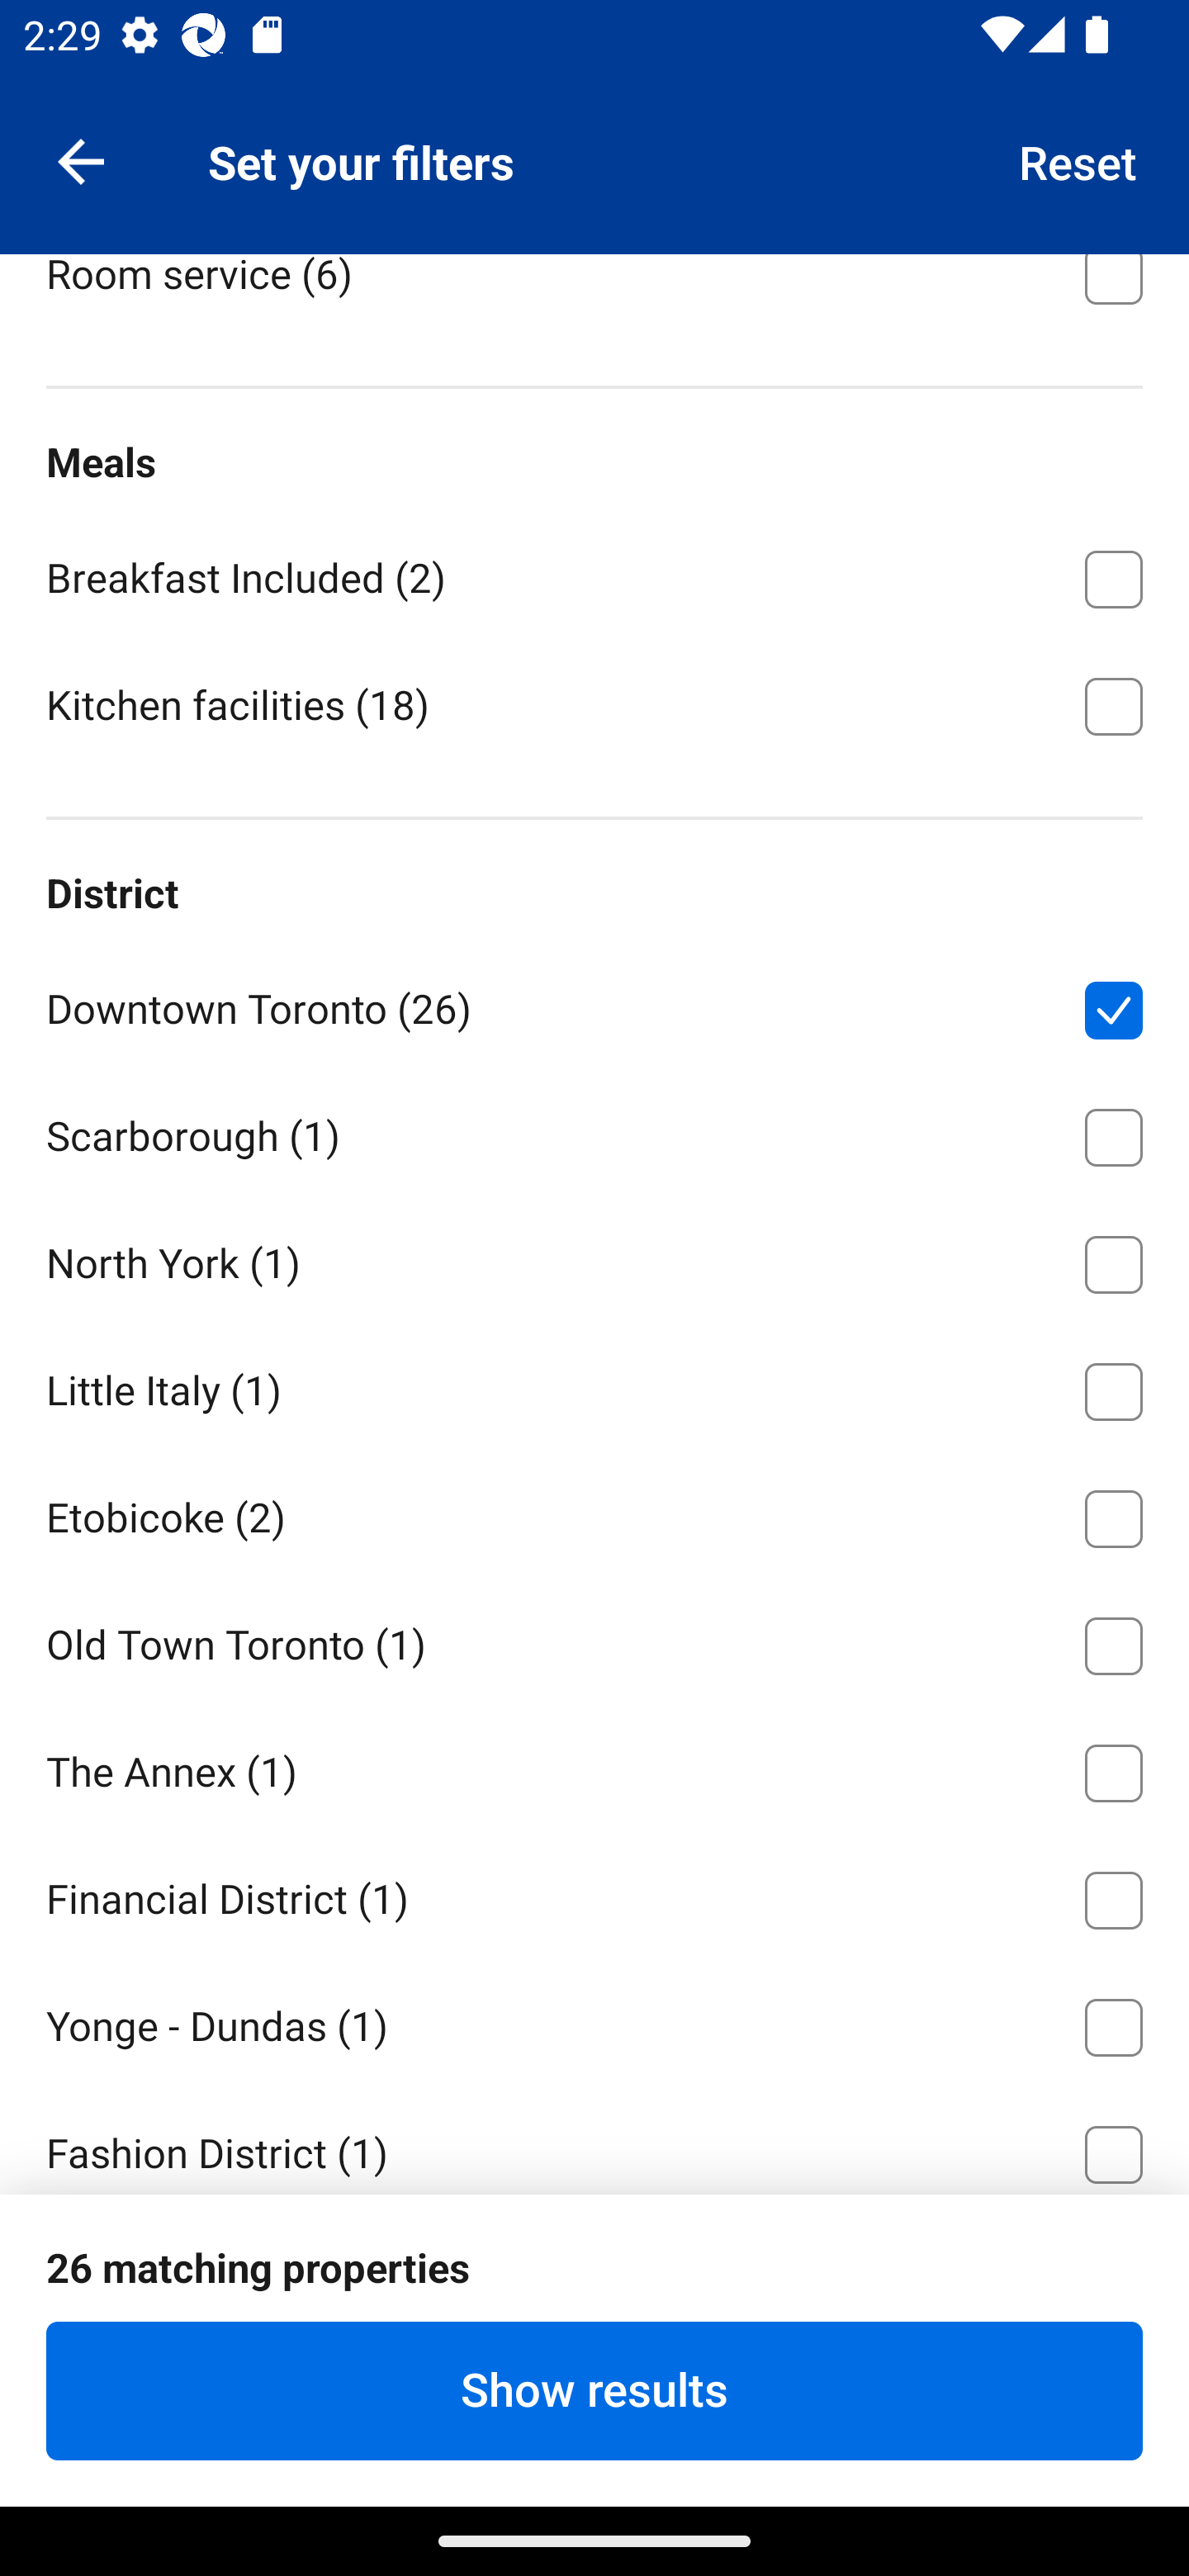 The image size is (1189, 2576). I want to click on Kitchen facilities ⁦(18), so click(594, 703).